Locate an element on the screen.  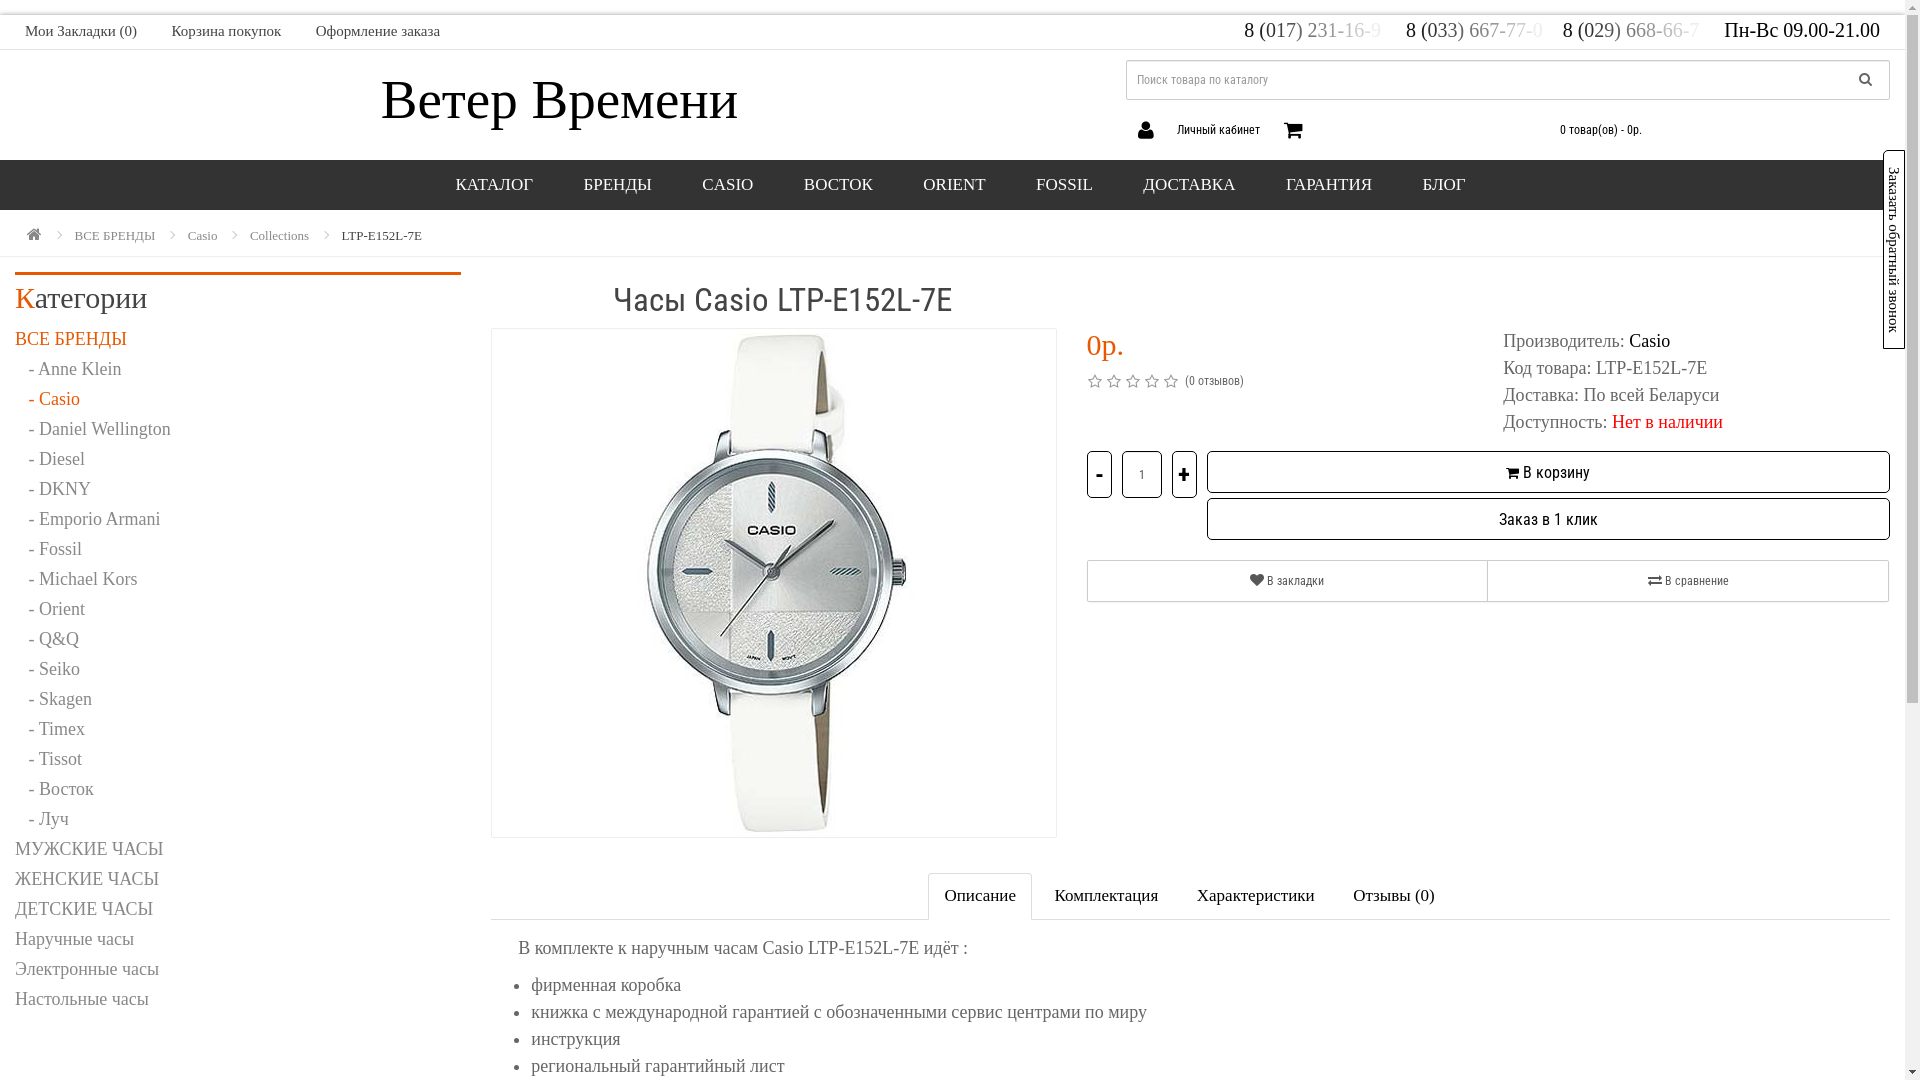
   - Fossil is located at coordinates (238, 549).